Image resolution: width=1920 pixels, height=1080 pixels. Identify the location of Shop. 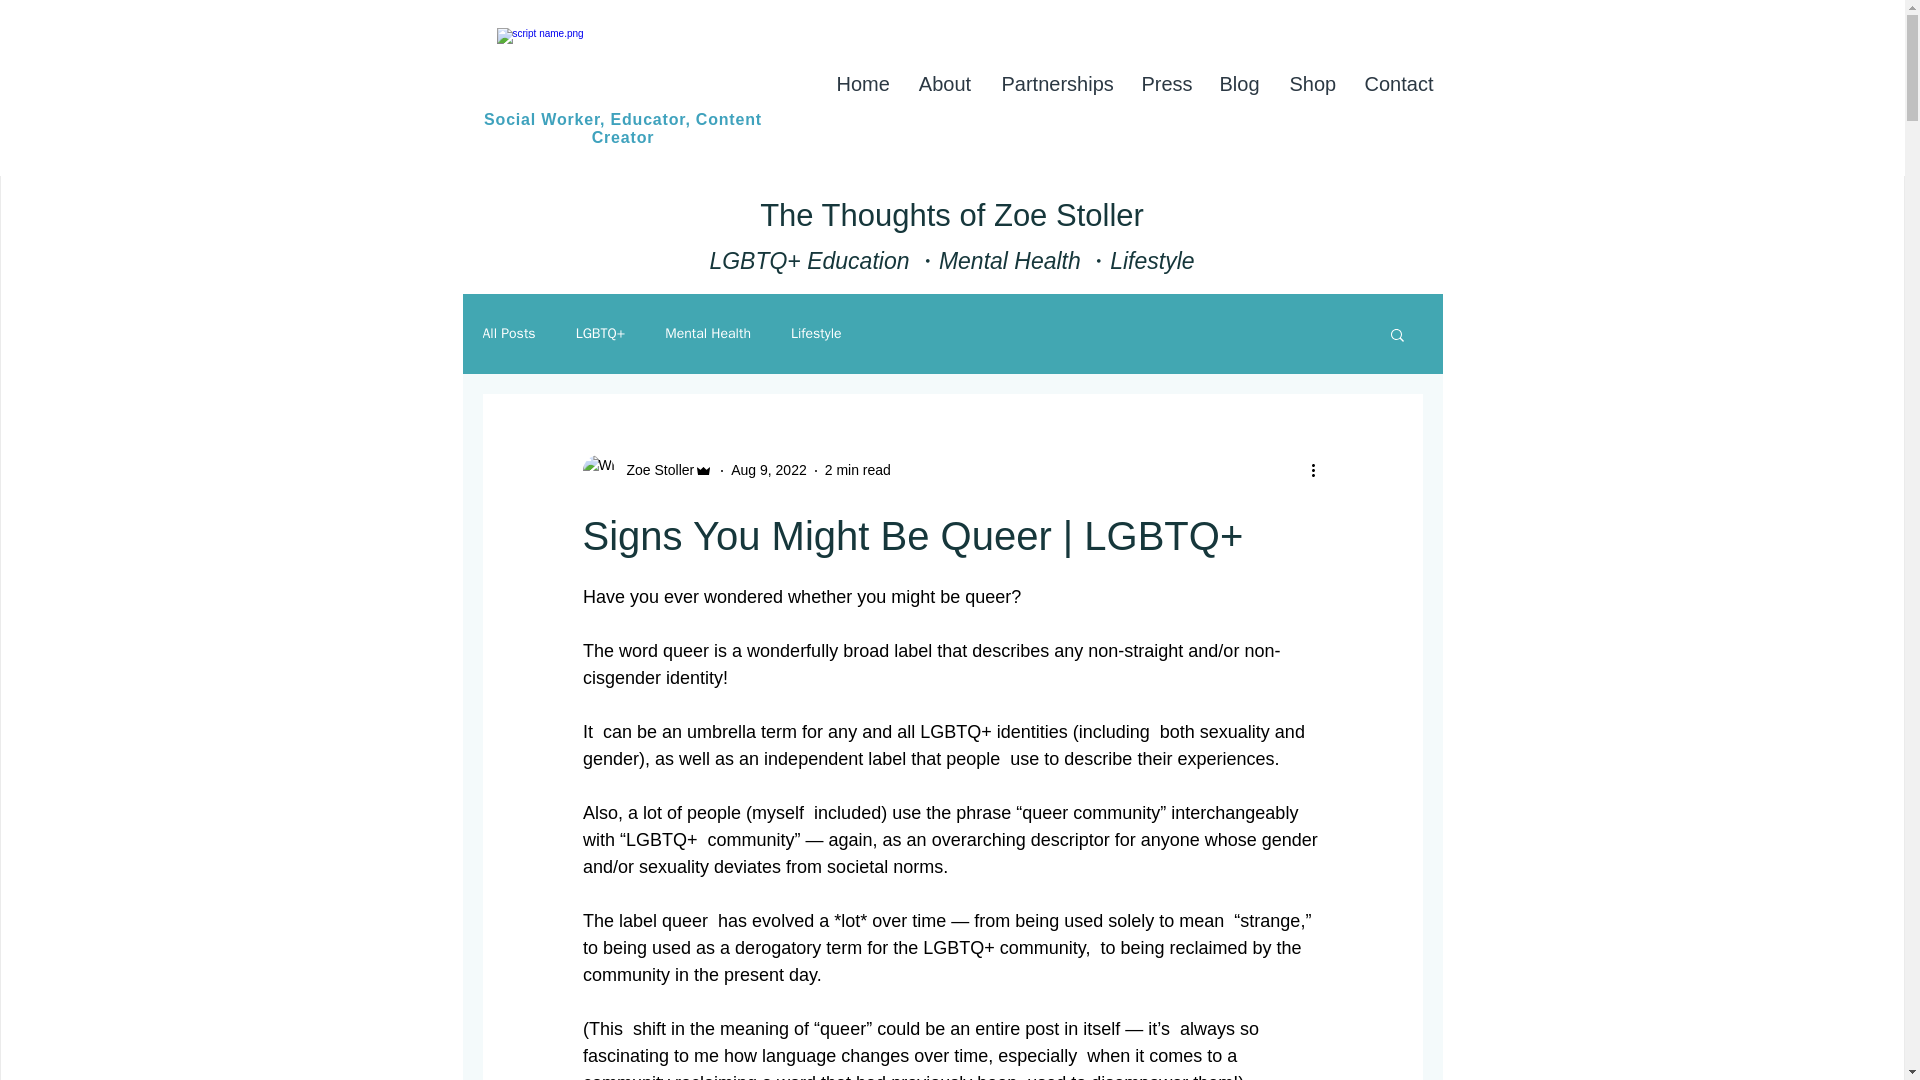
(1312, 84).